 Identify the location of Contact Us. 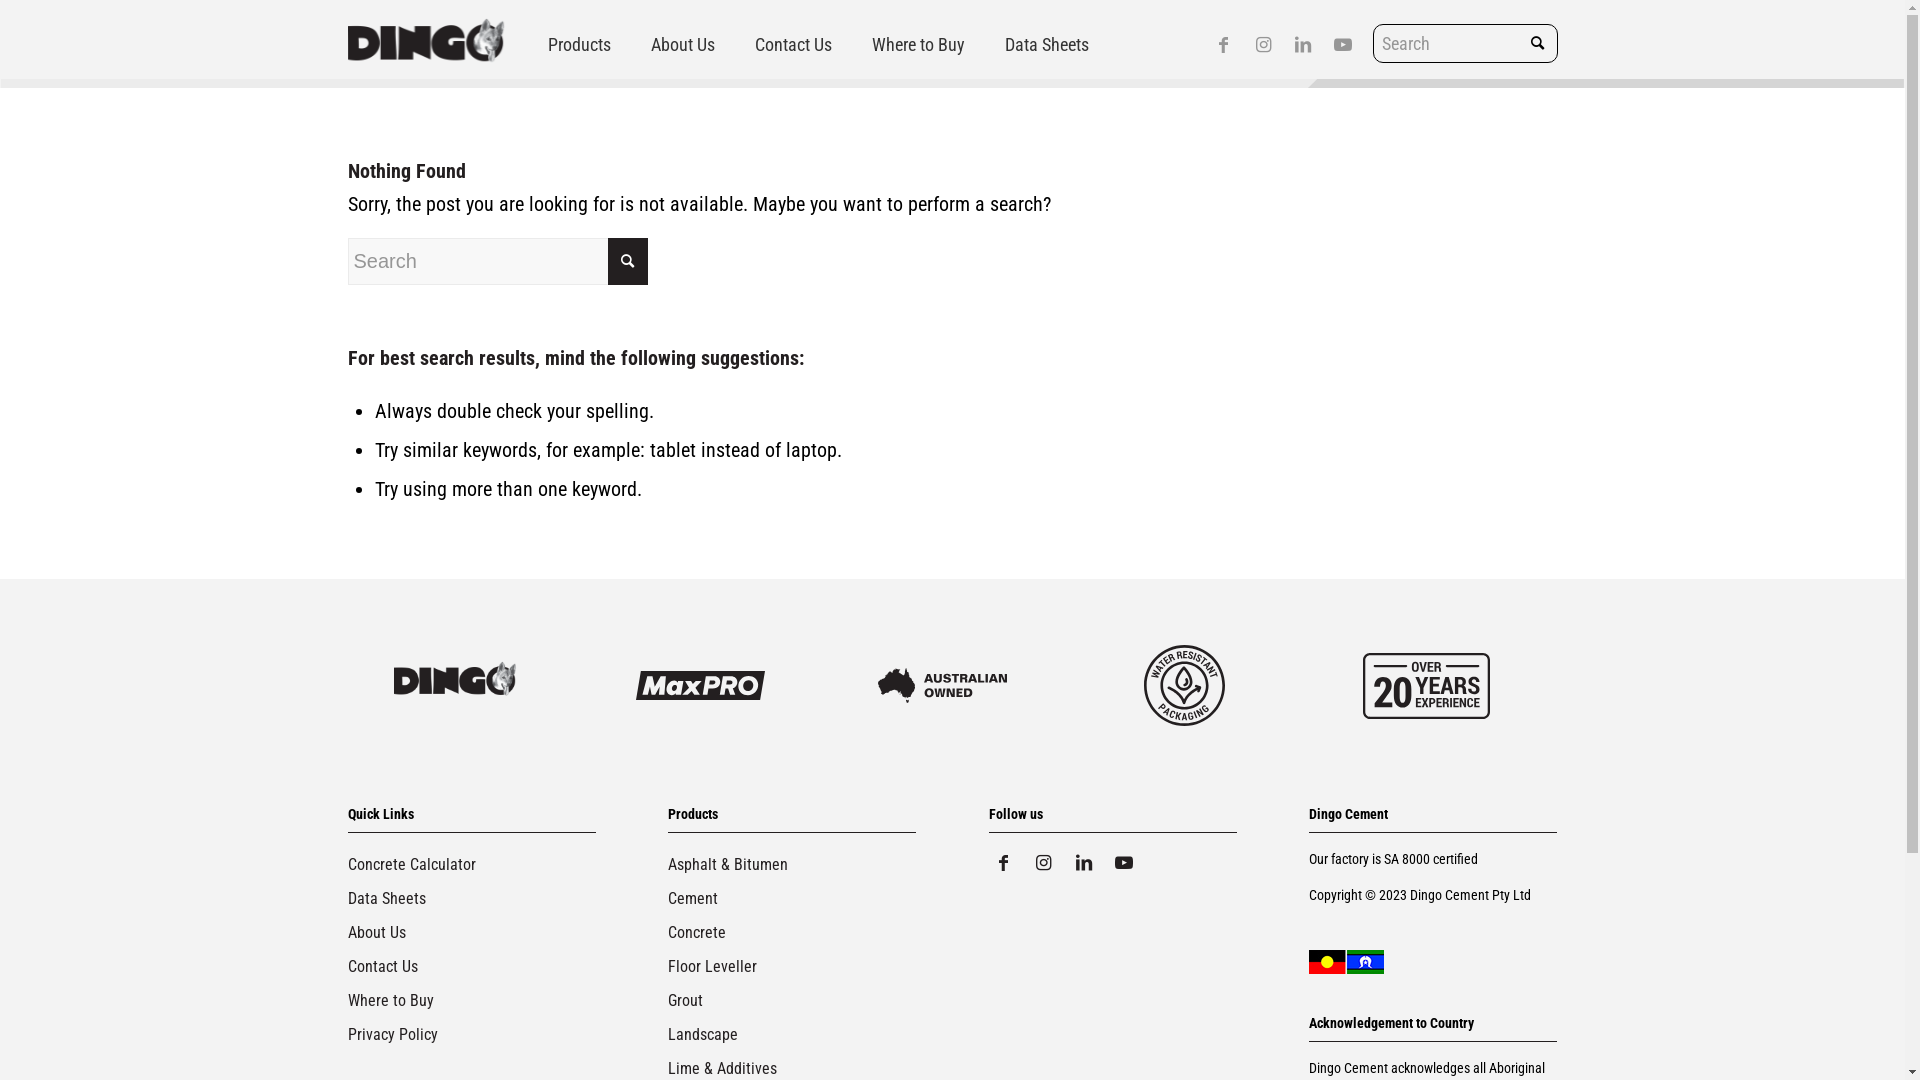
(792, 45).